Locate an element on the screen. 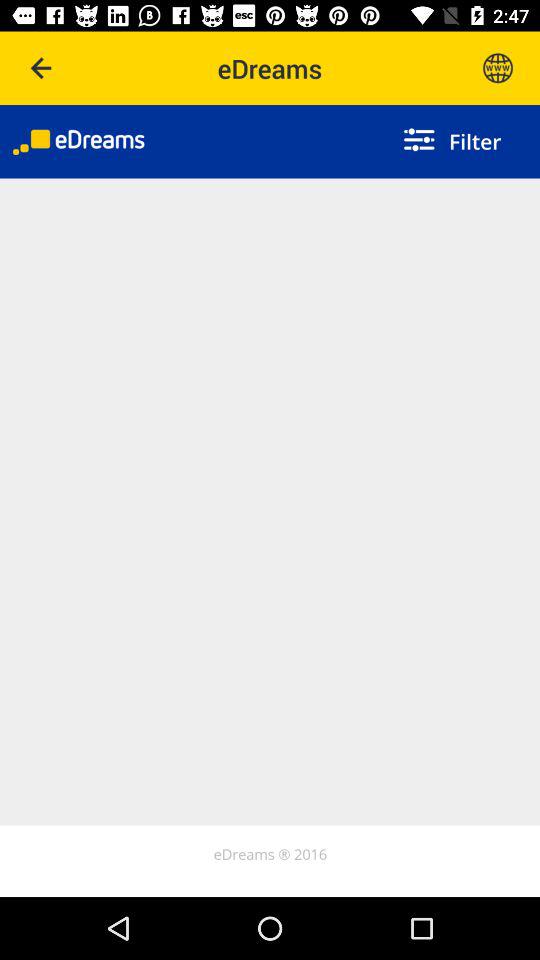 This screenshot has height=960, width=540. go to edreams website is located at coordinates (498, 68).